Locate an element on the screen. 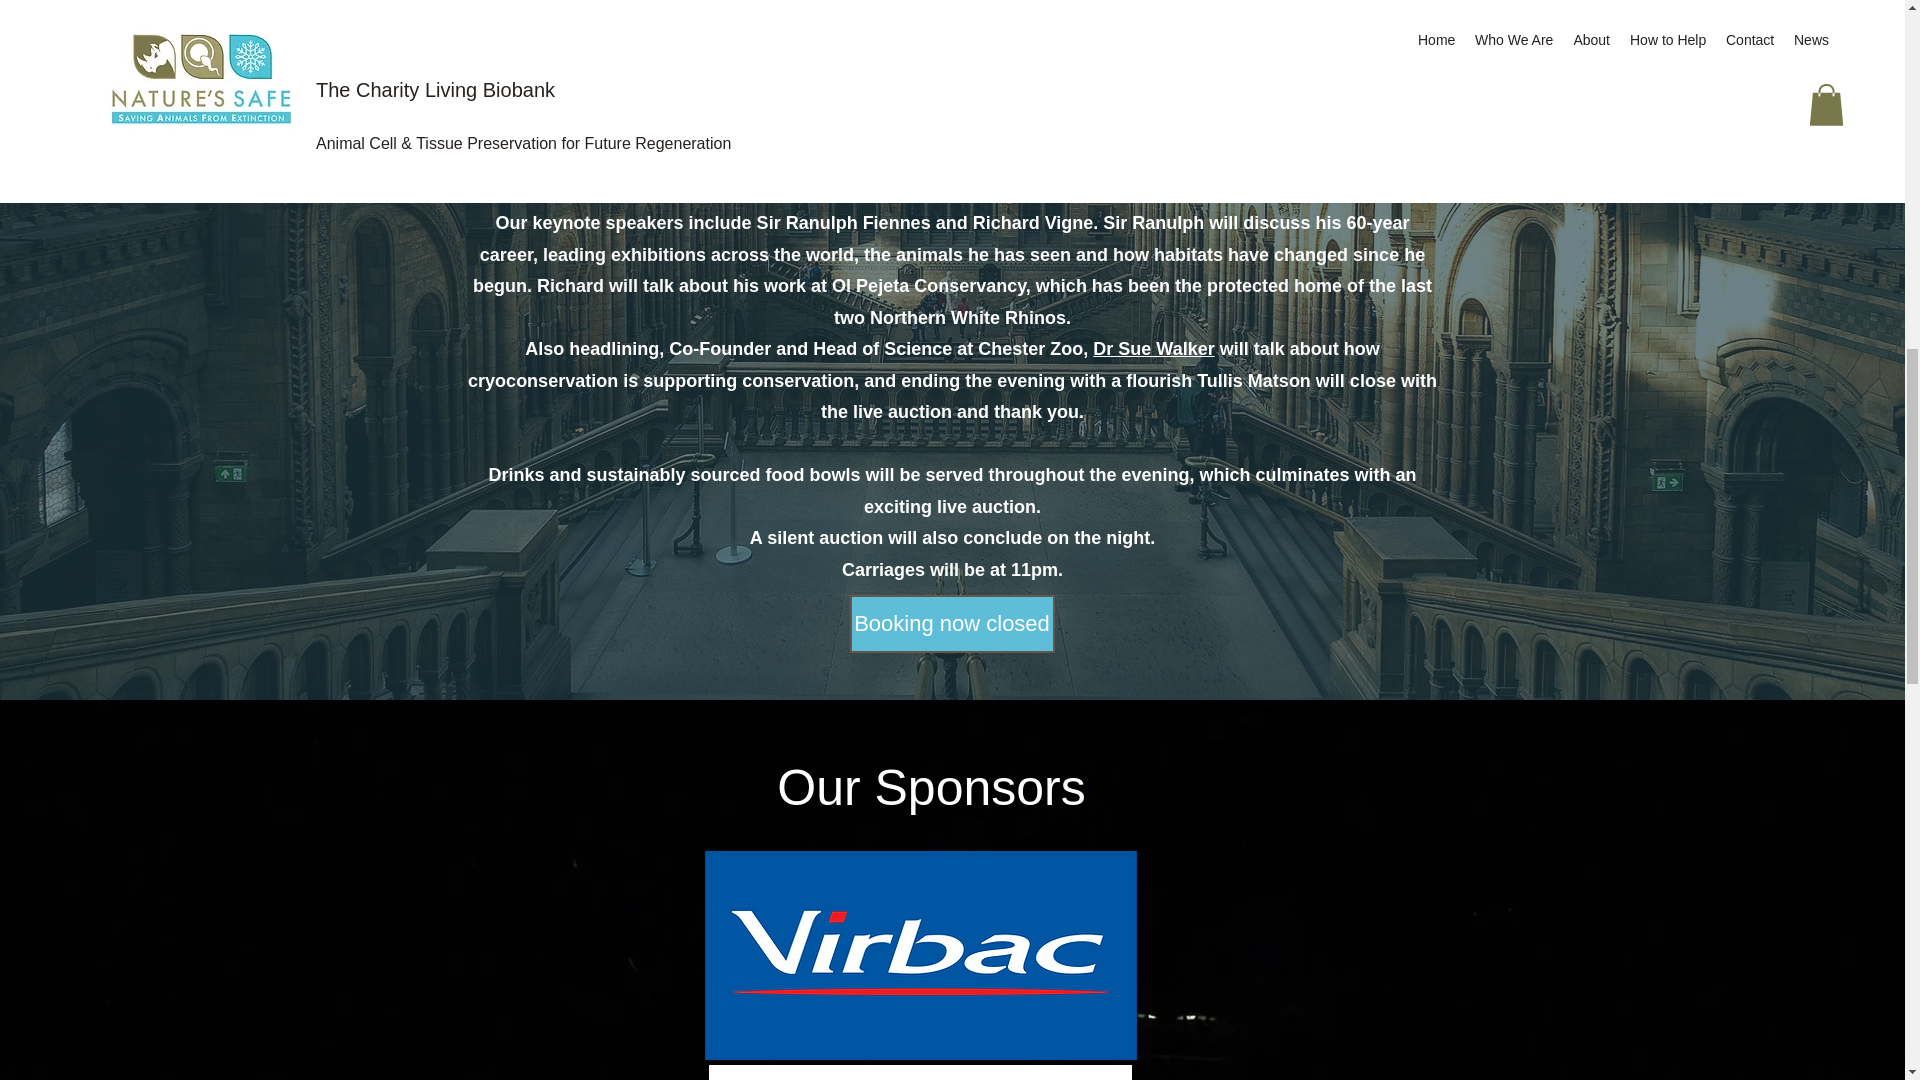 This screenshot has width=1920, height=1080. Tullis Matson is located at coordinates (726, 128).